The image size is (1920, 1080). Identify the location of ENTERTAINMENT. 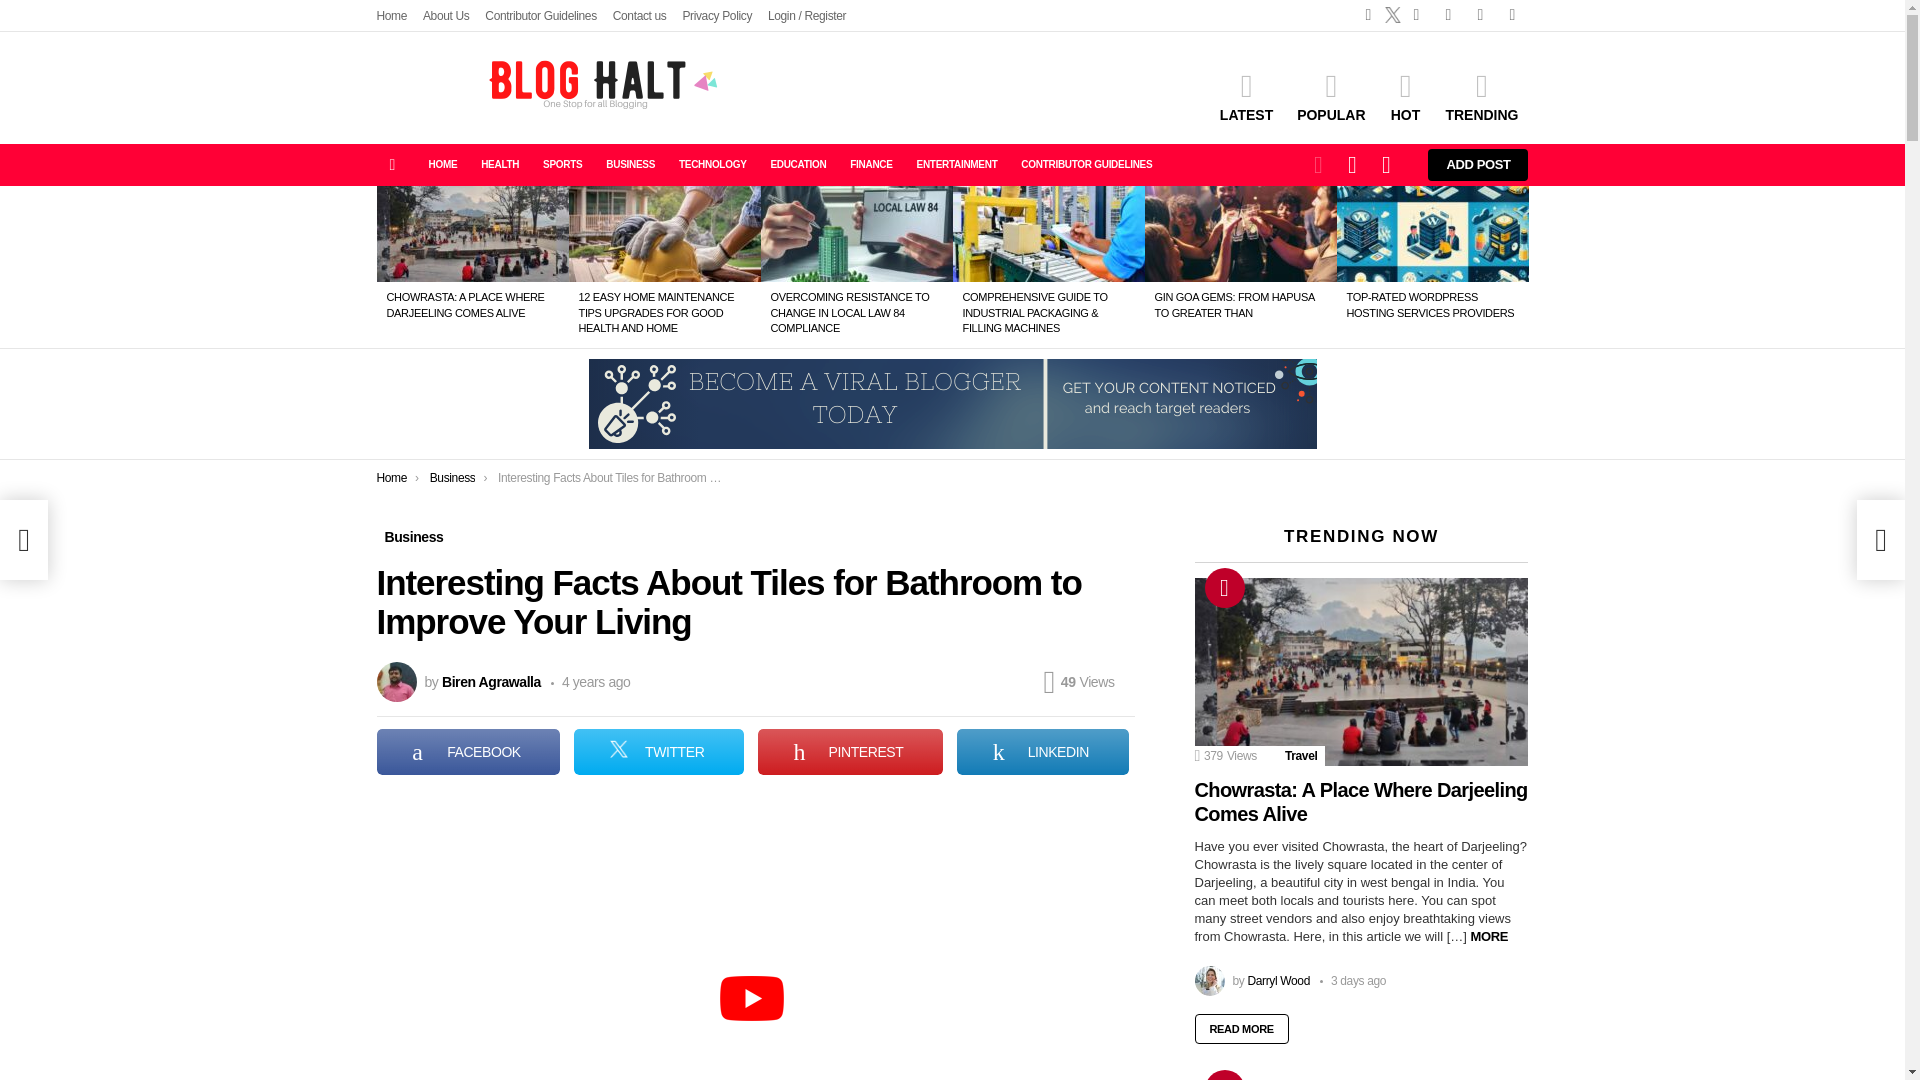
(957, 165).